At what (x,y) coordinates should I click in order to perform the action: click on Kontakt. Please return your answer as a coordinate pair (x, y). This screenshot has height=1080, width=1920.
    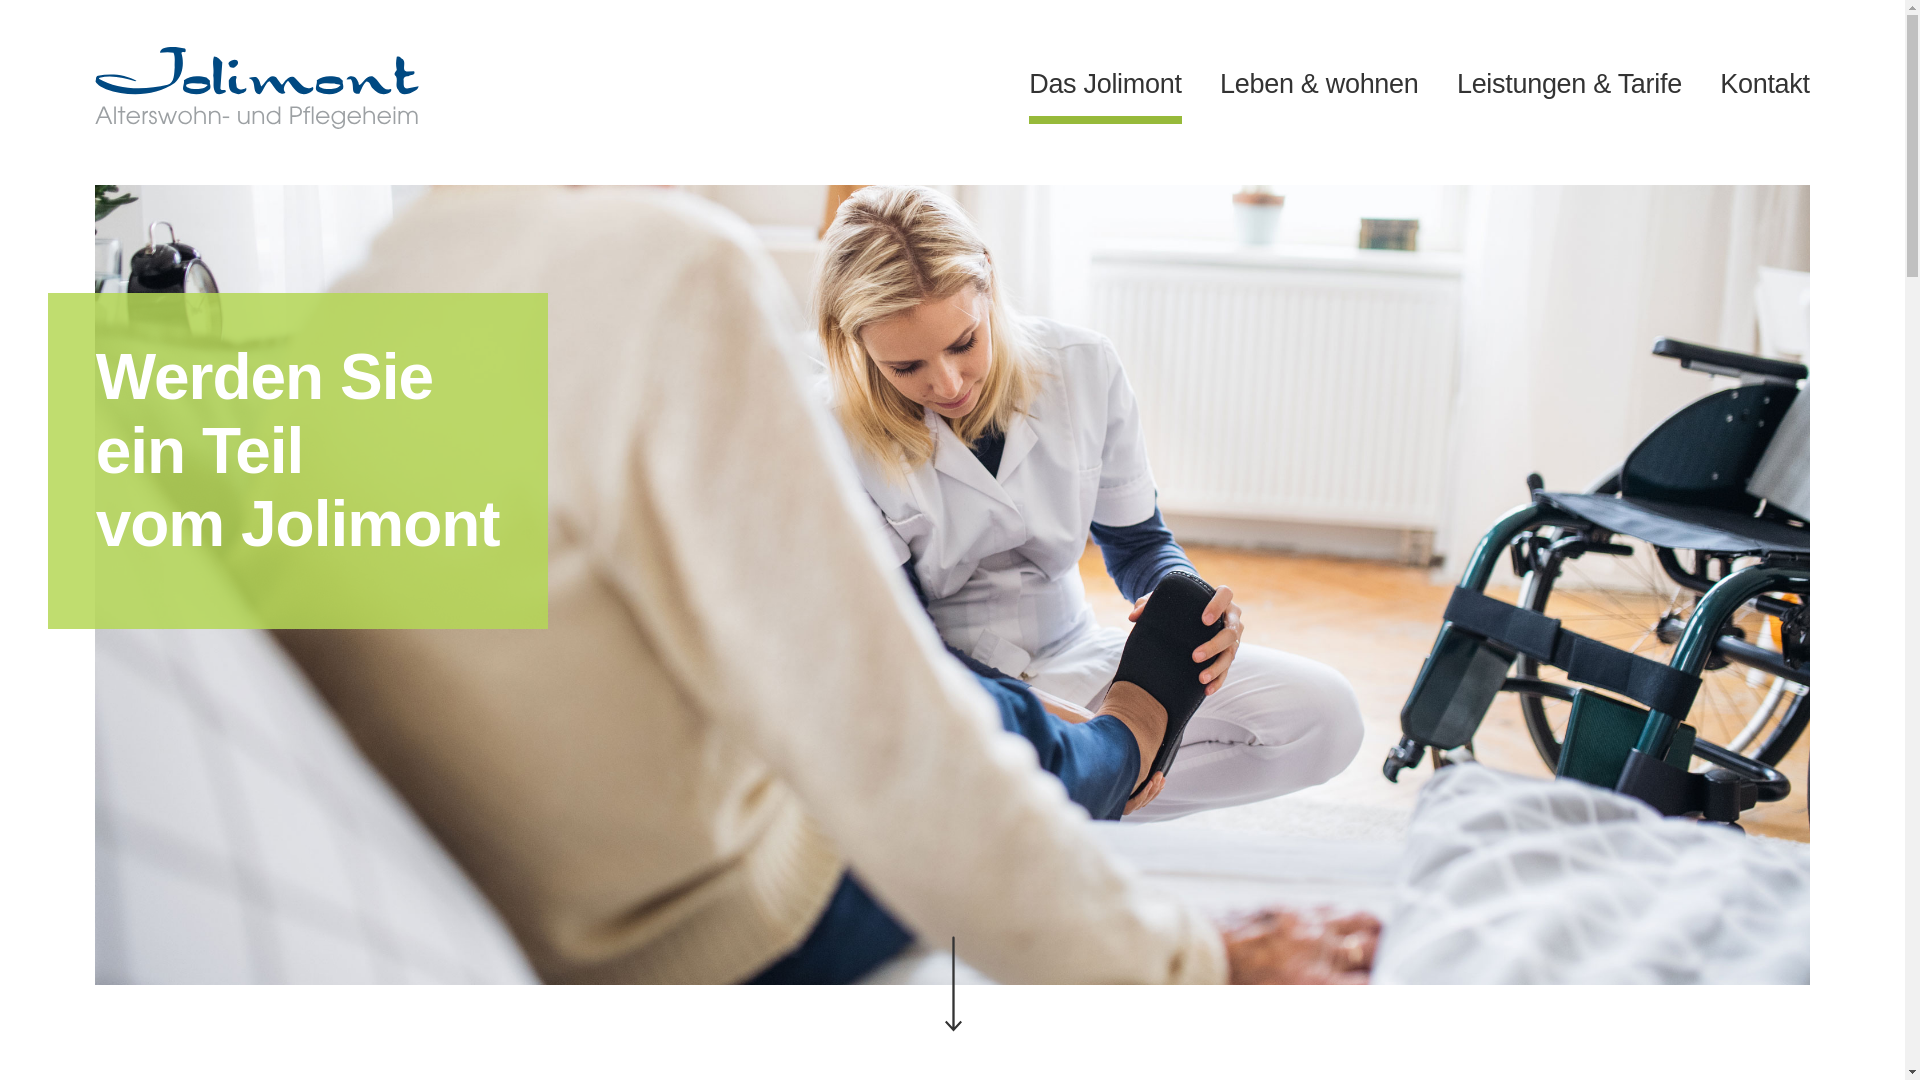
    Looking at the image, I should click on (1764, 93).